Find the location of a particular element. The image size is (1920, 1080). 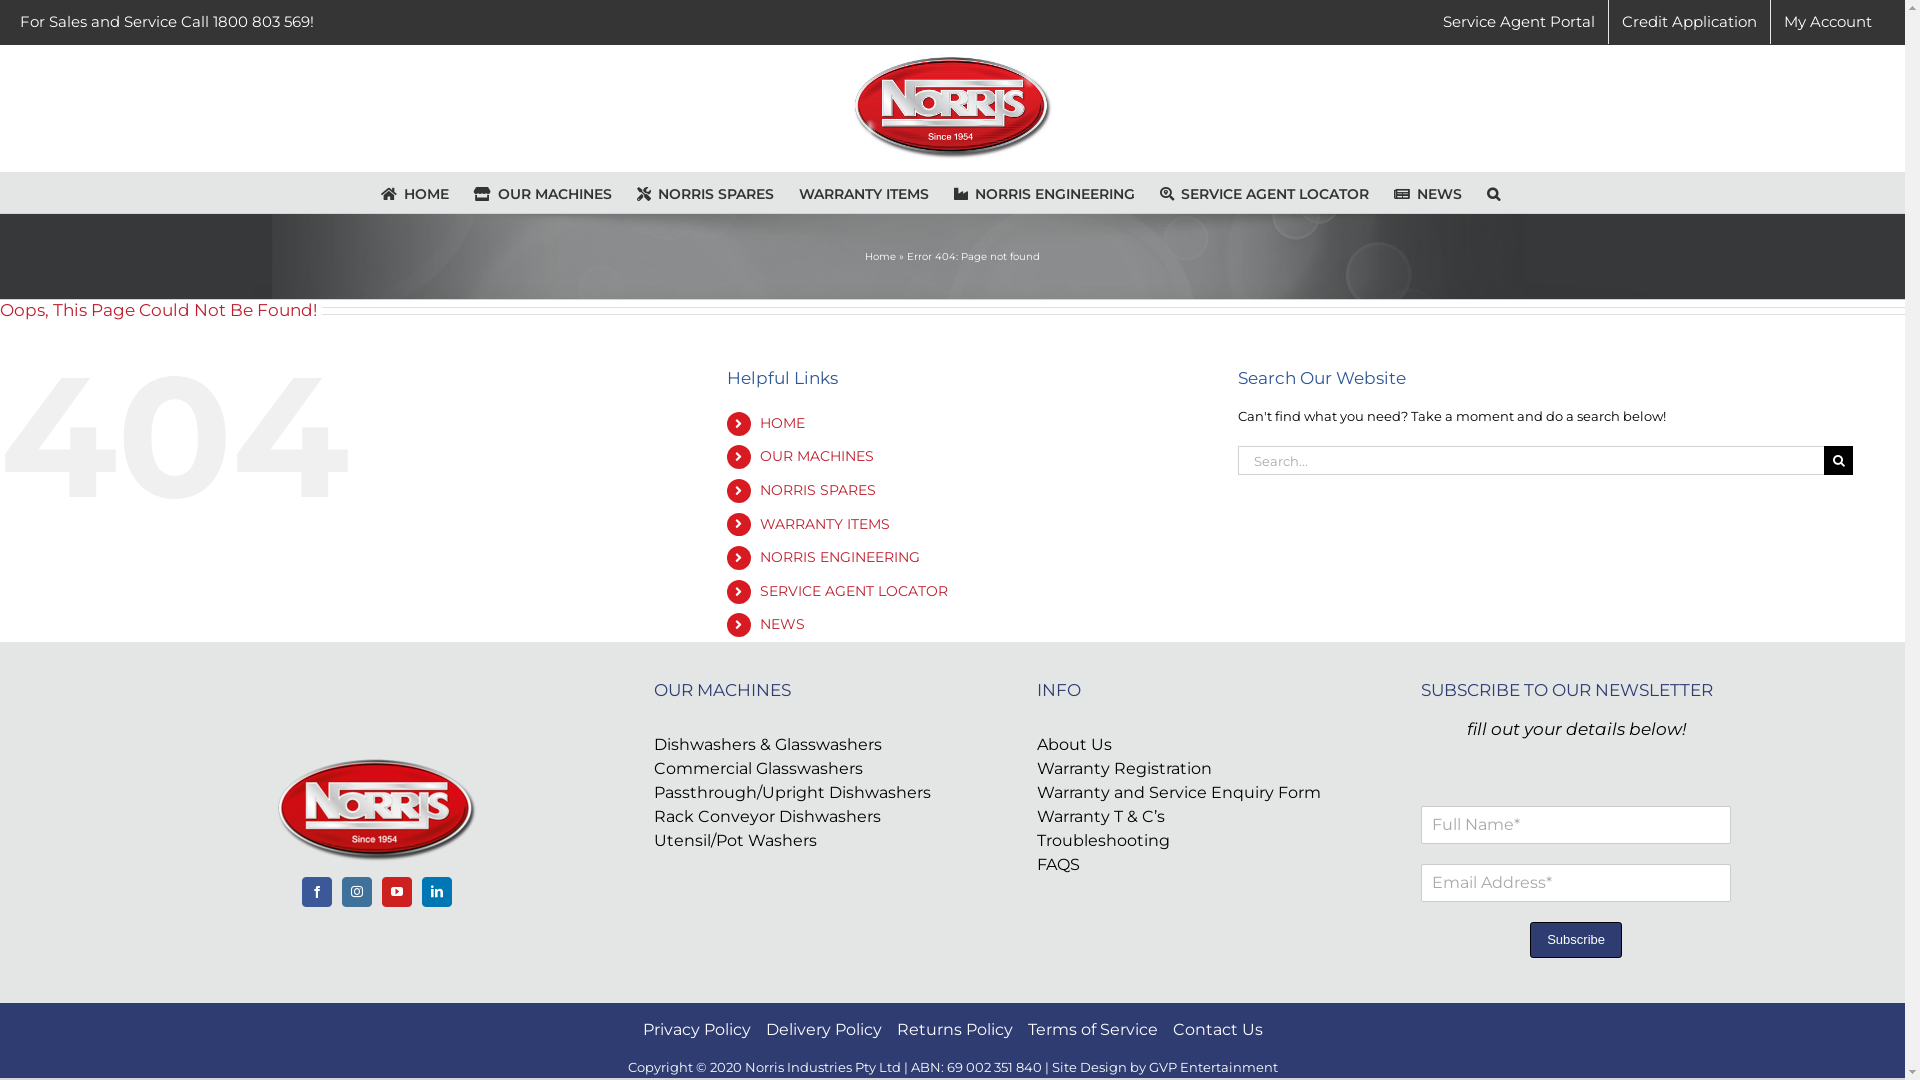

NEWS is located at coordinates (1428, 192).